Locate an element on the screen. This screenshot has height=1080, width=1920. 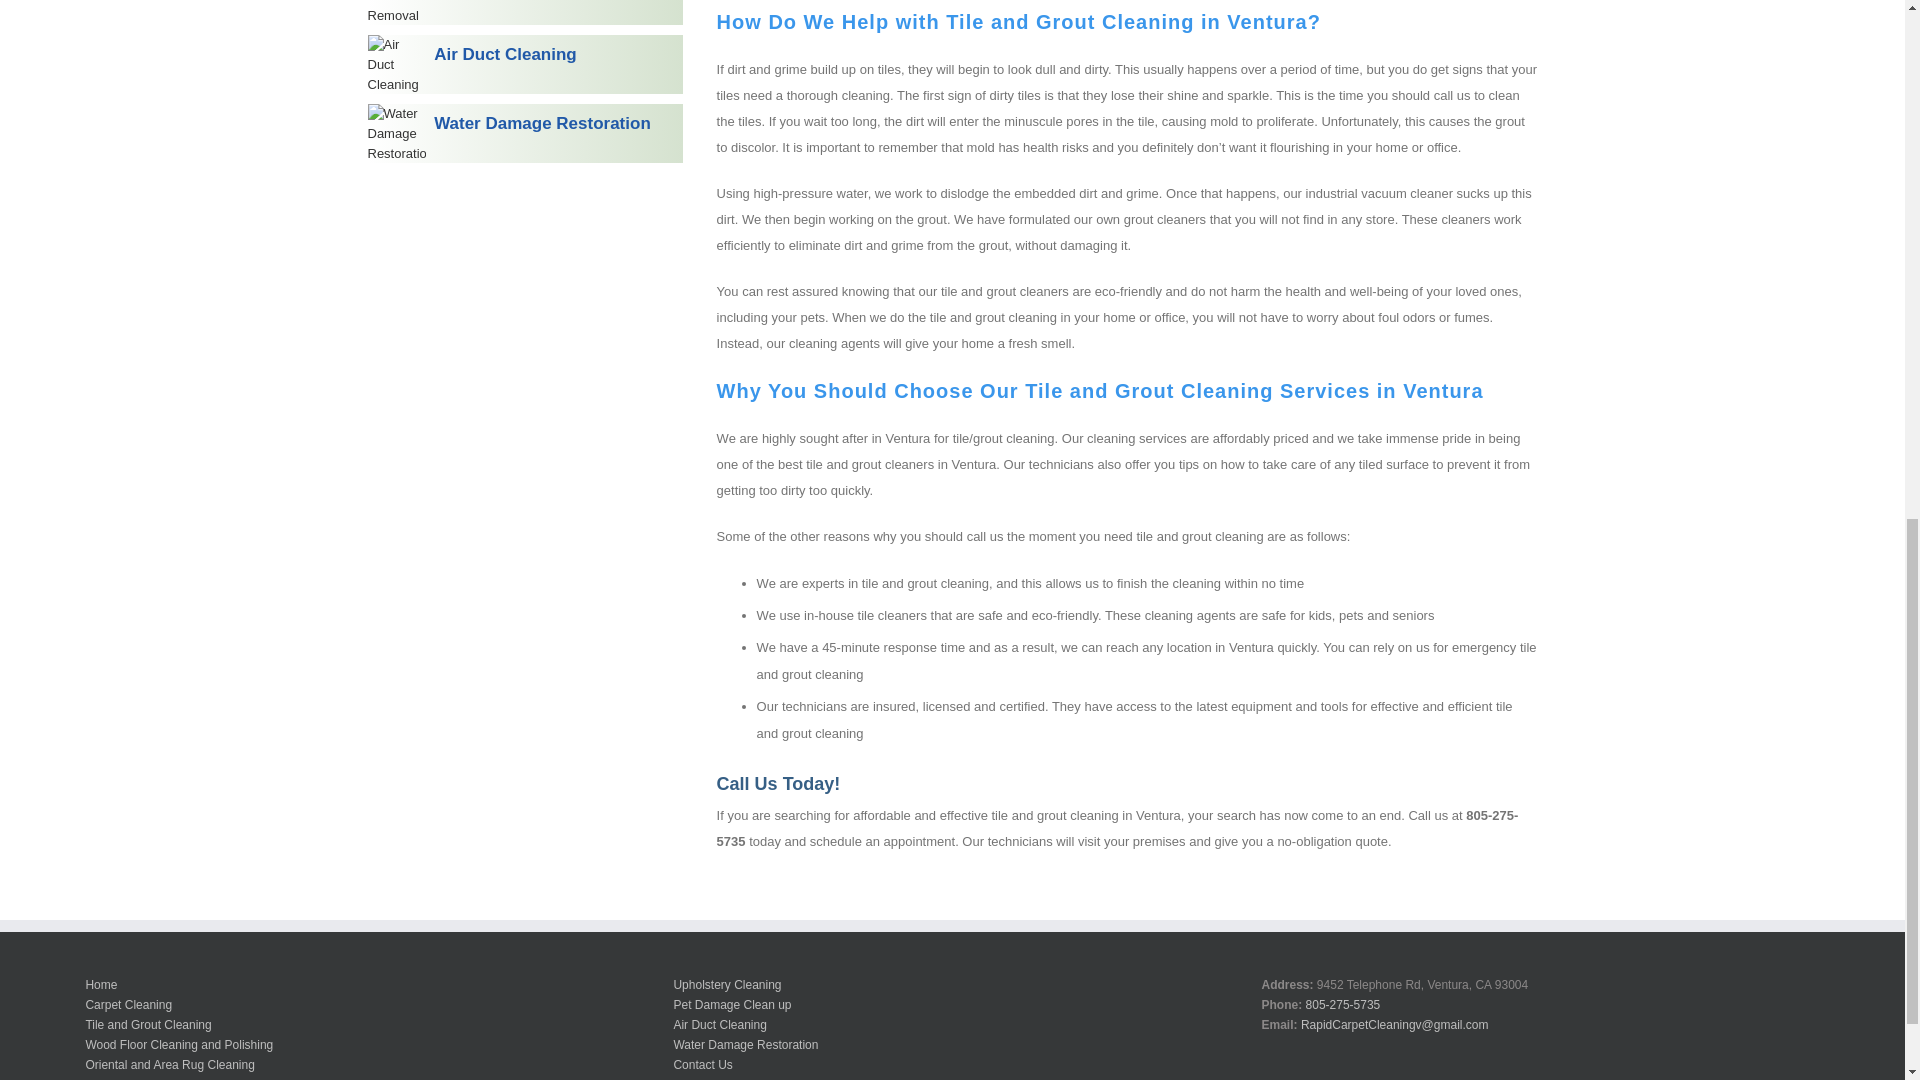
Pet Damage Clean Up is located at coordinates (526, 12).